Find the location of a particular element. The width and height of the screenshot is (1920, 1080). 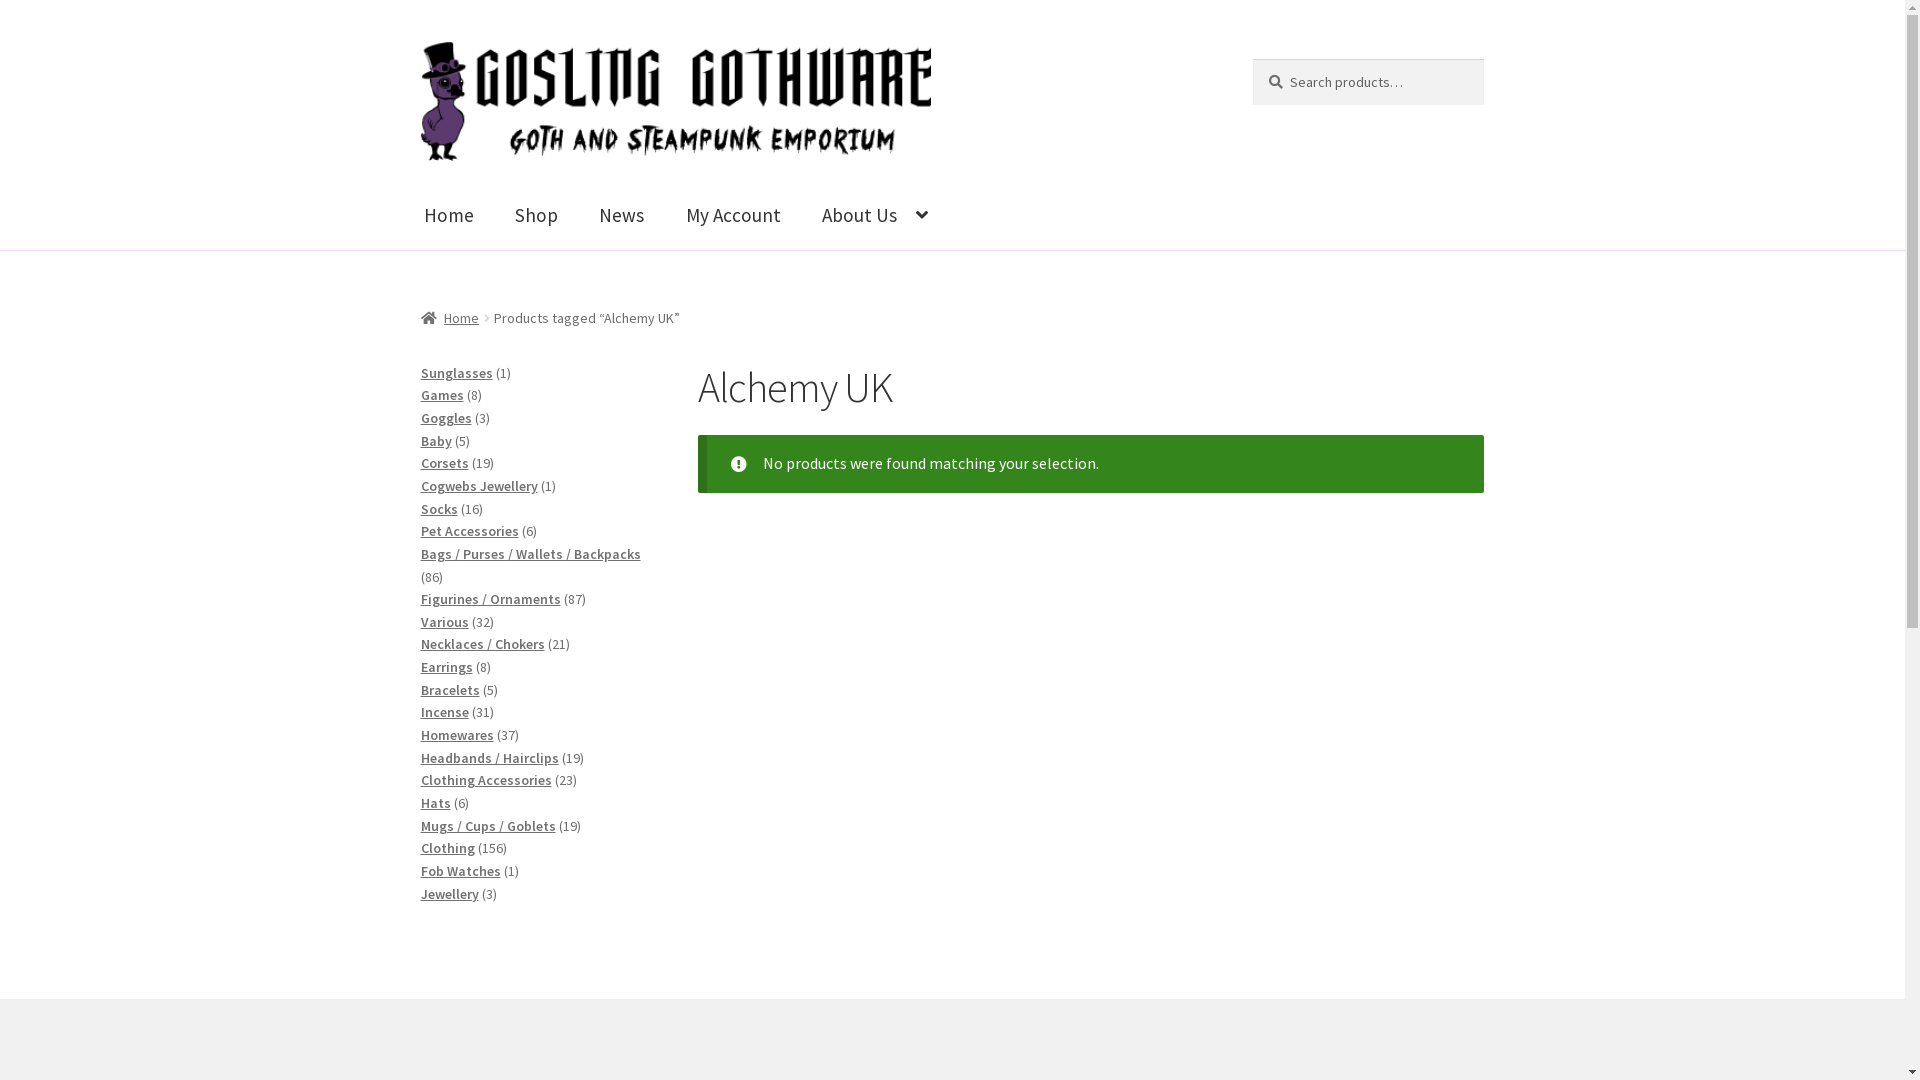

Search is located at coordinates (1252, 58).